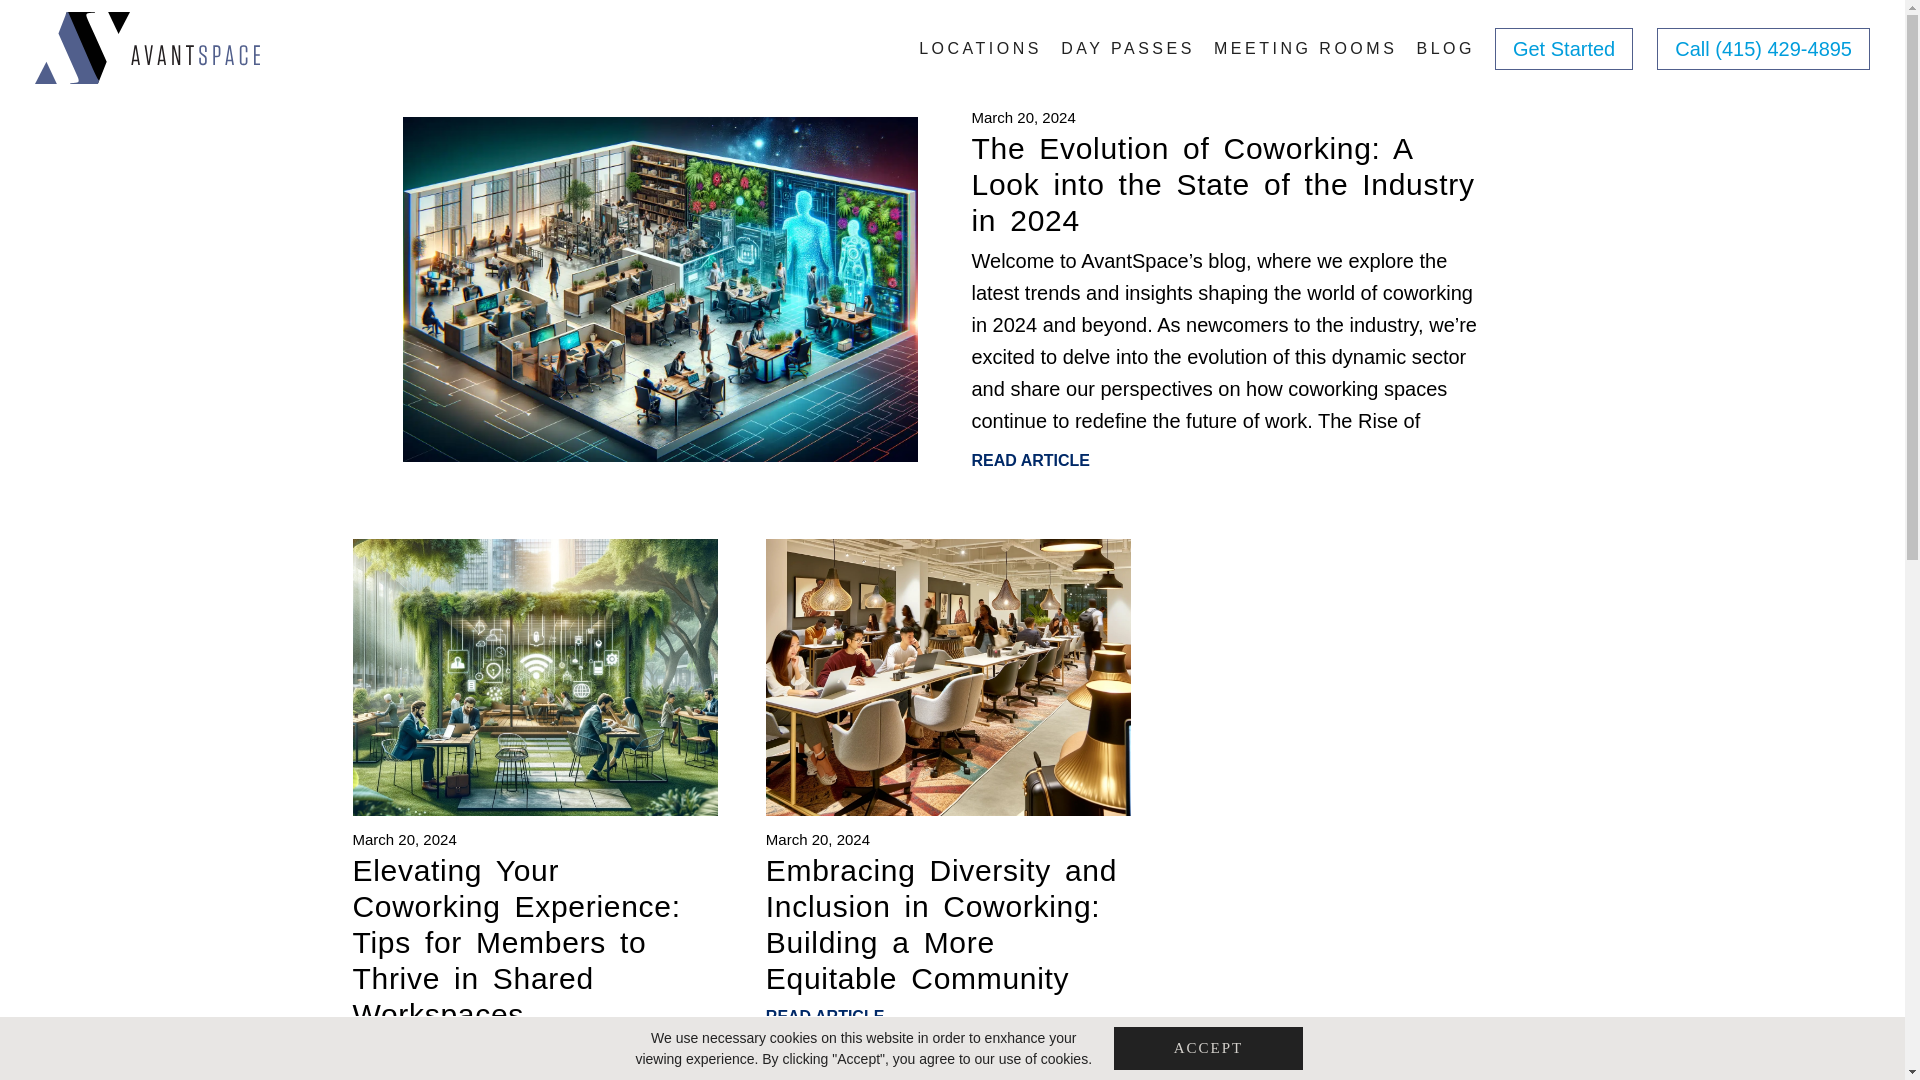 Image resolution: width=1920 pixels, height=1080 pixels. Describe the element at coordinates (1564, 49) in the screenshot. I see `Get Started` at that location.